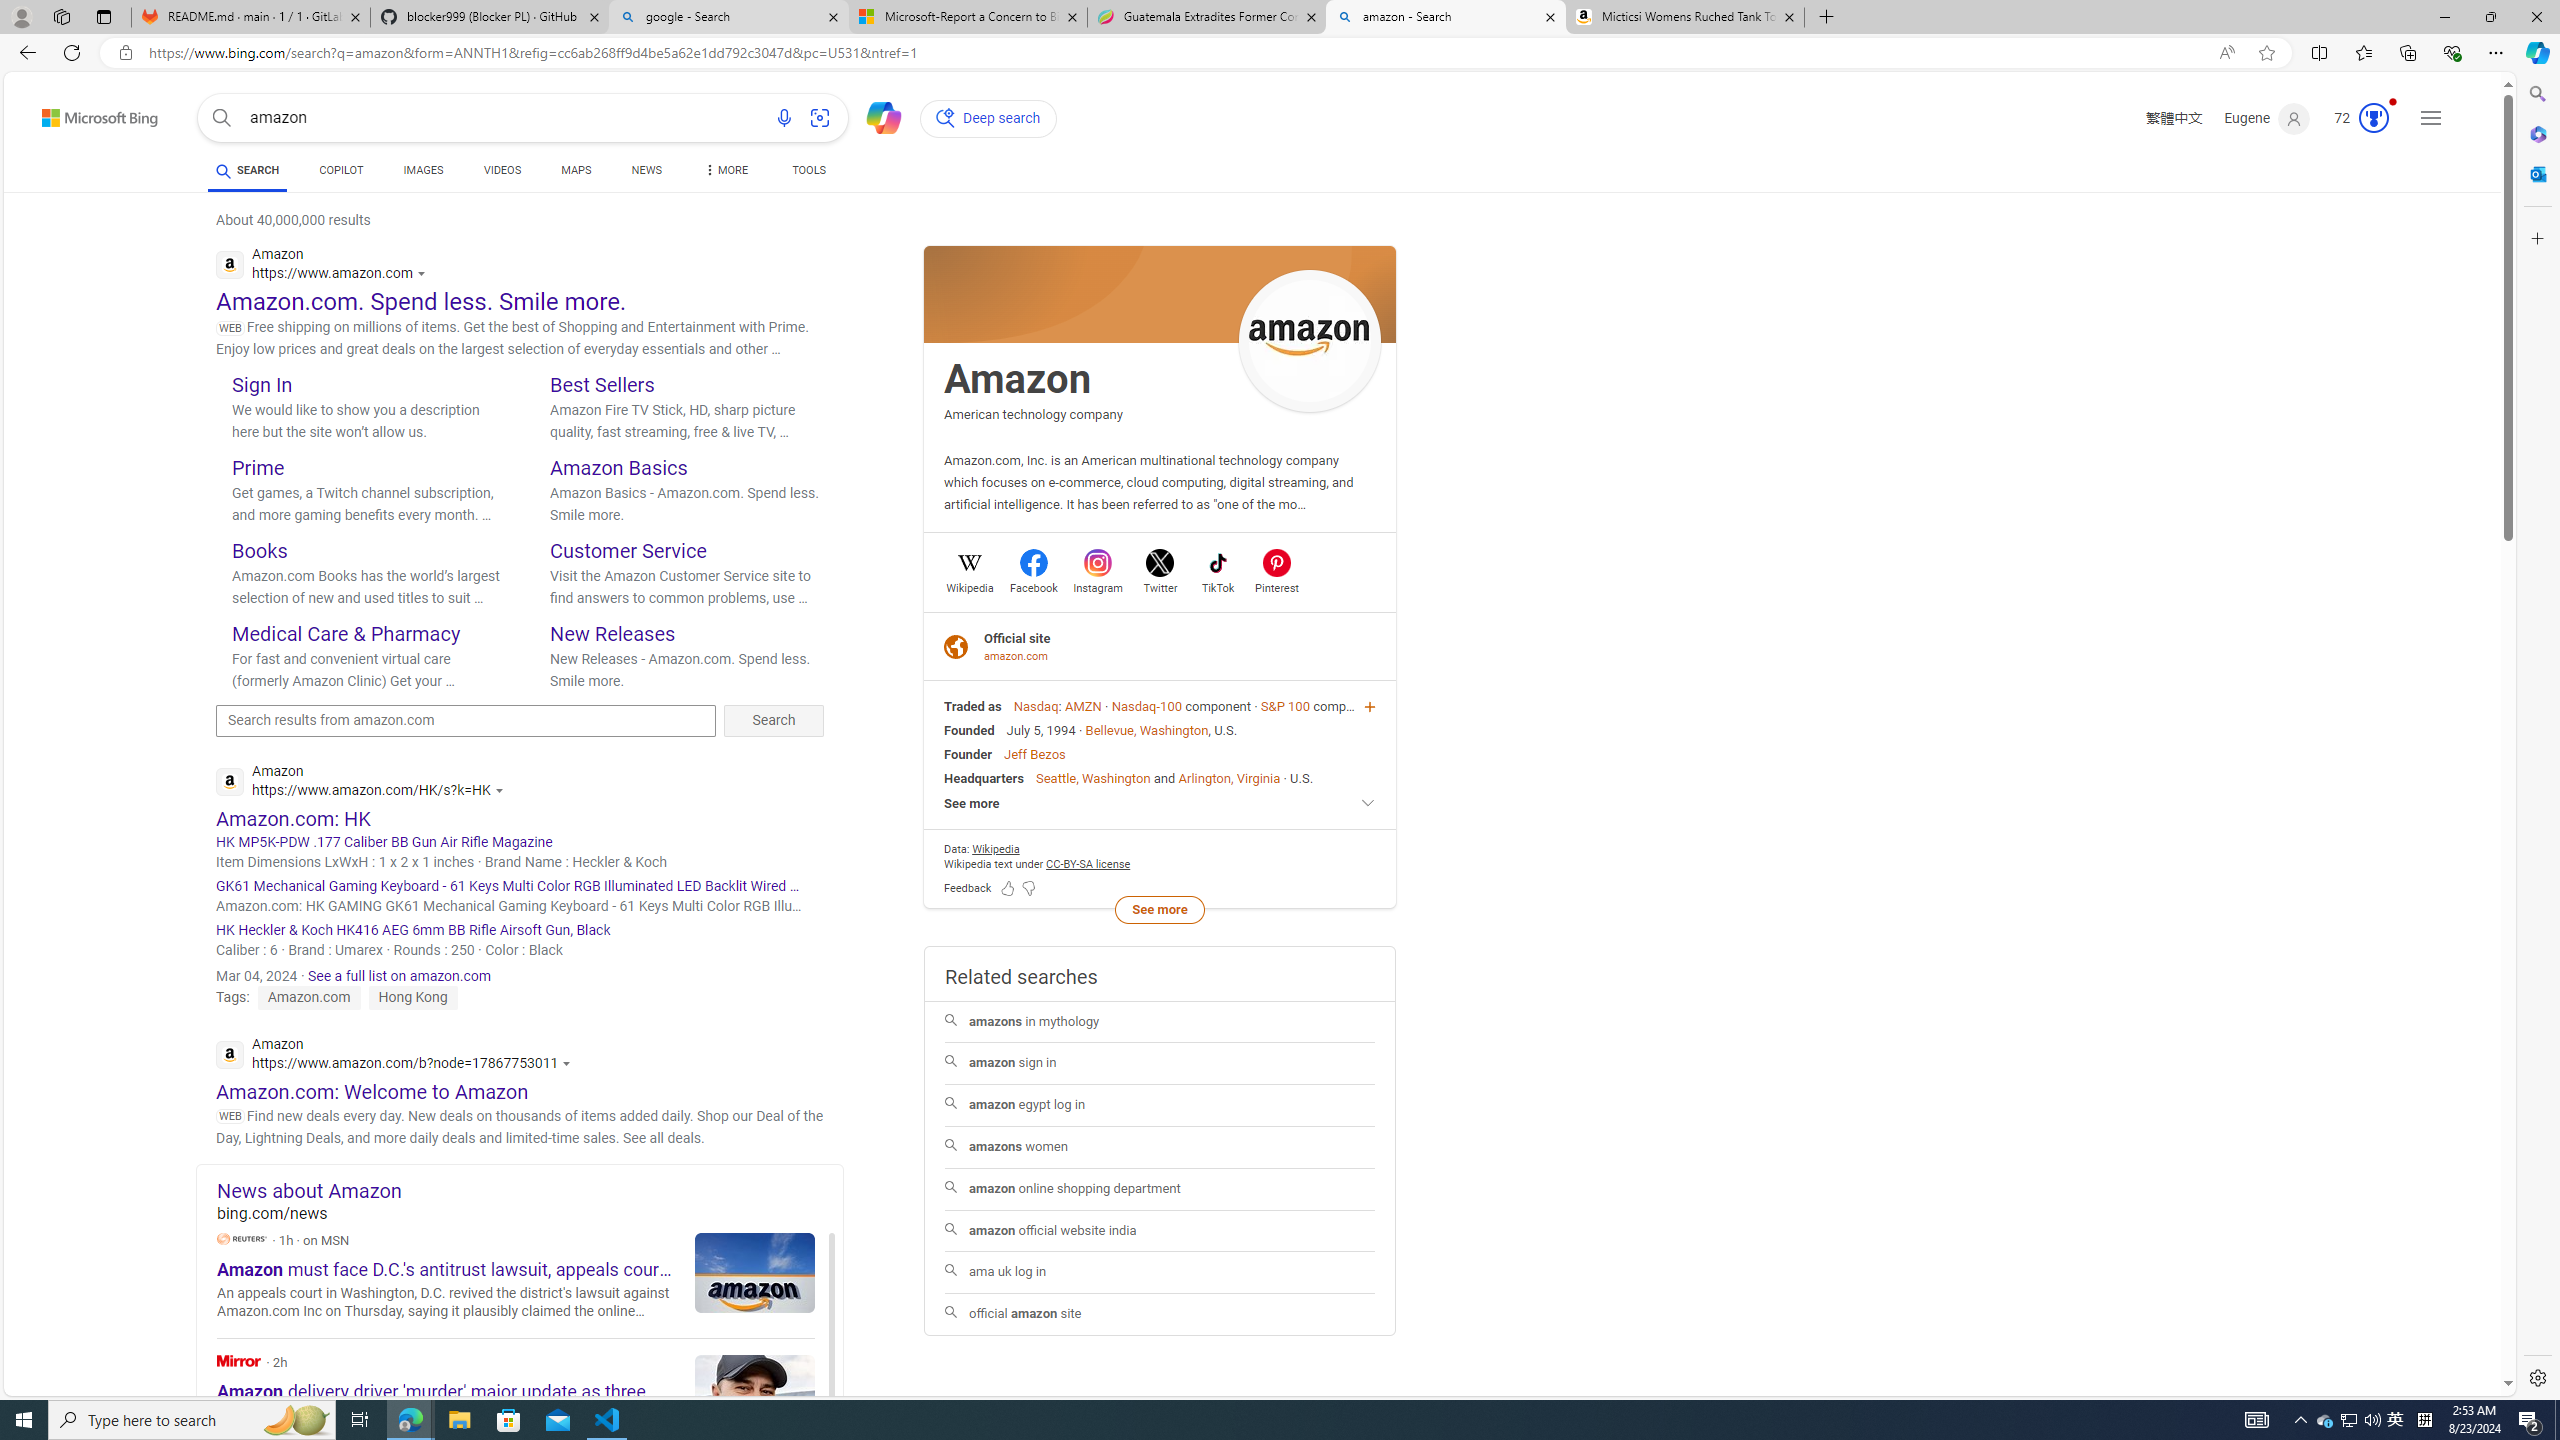 This screenshot has height=1440, width=2560. I want to click on amazon - Search, so click(1446, 17).